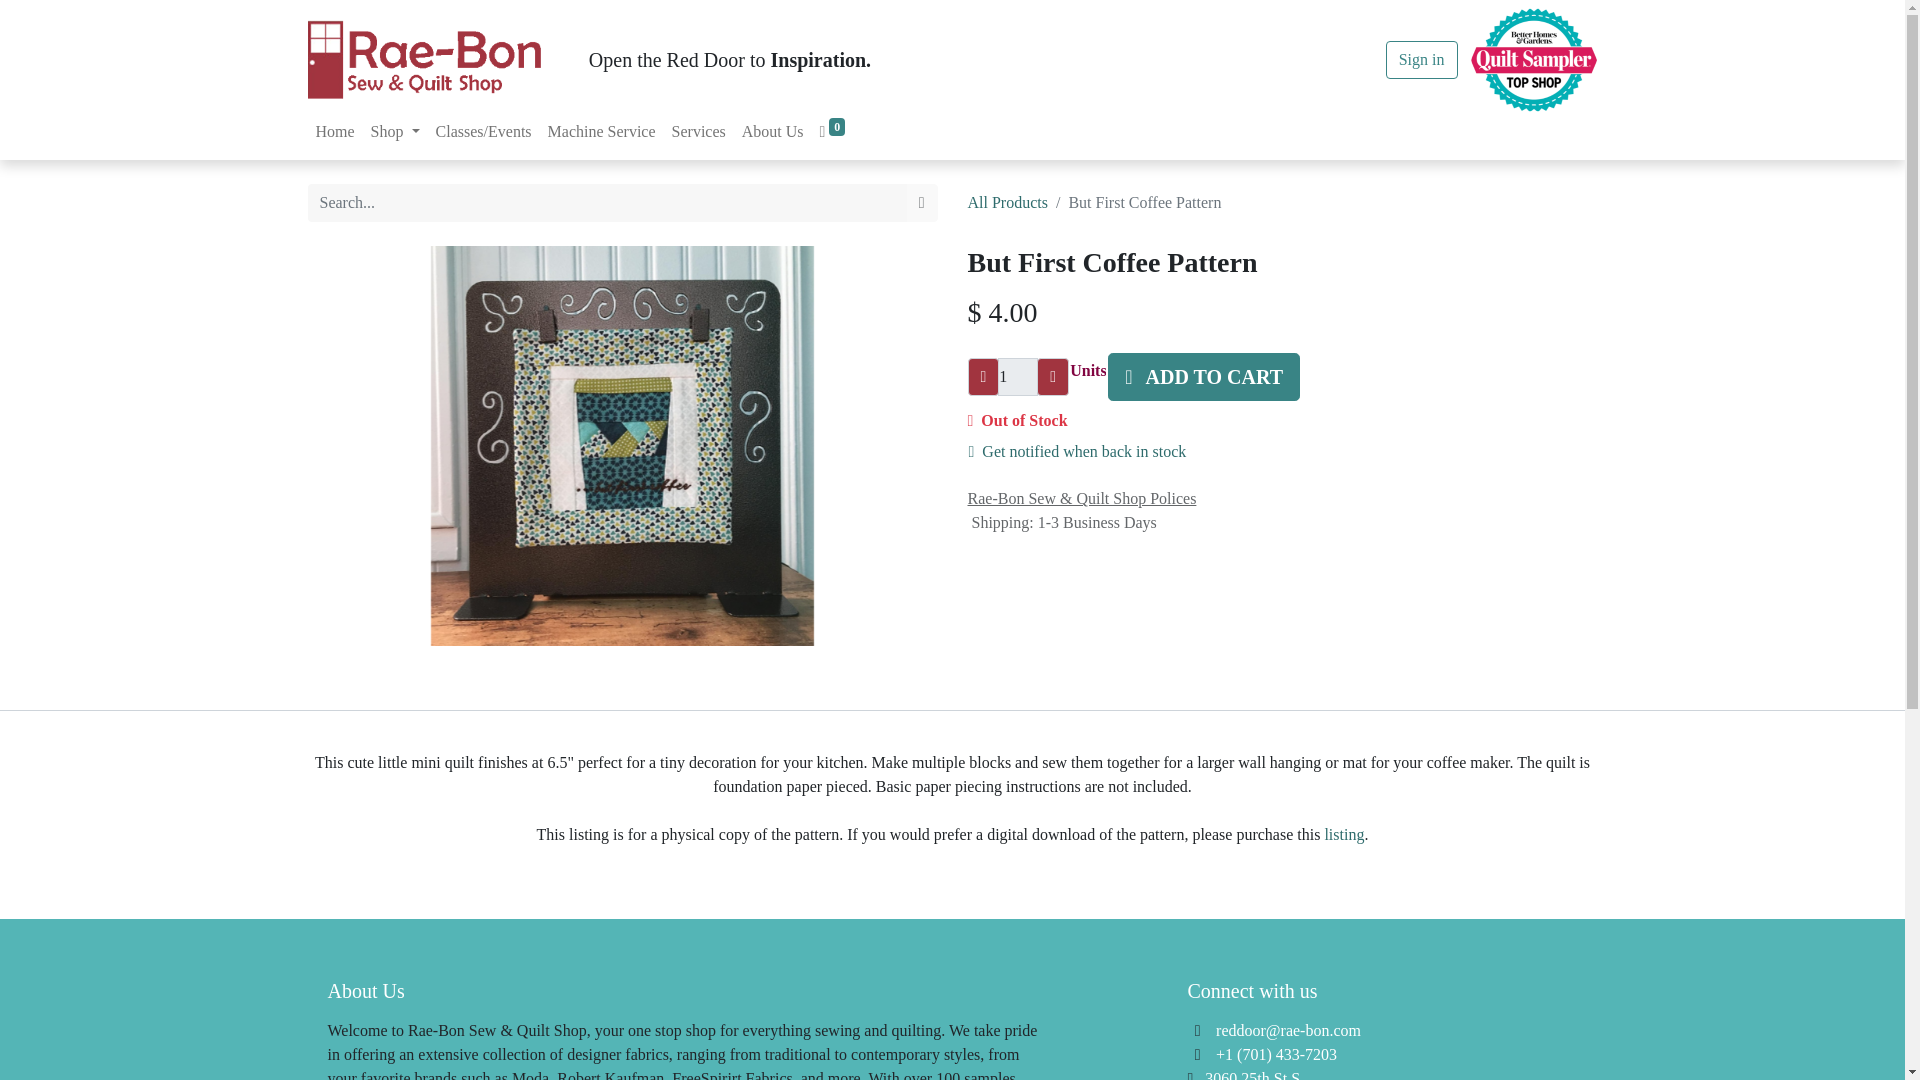 This screenshot has height=1080, width=1920. I want to click on Units, so click(1087, 370).